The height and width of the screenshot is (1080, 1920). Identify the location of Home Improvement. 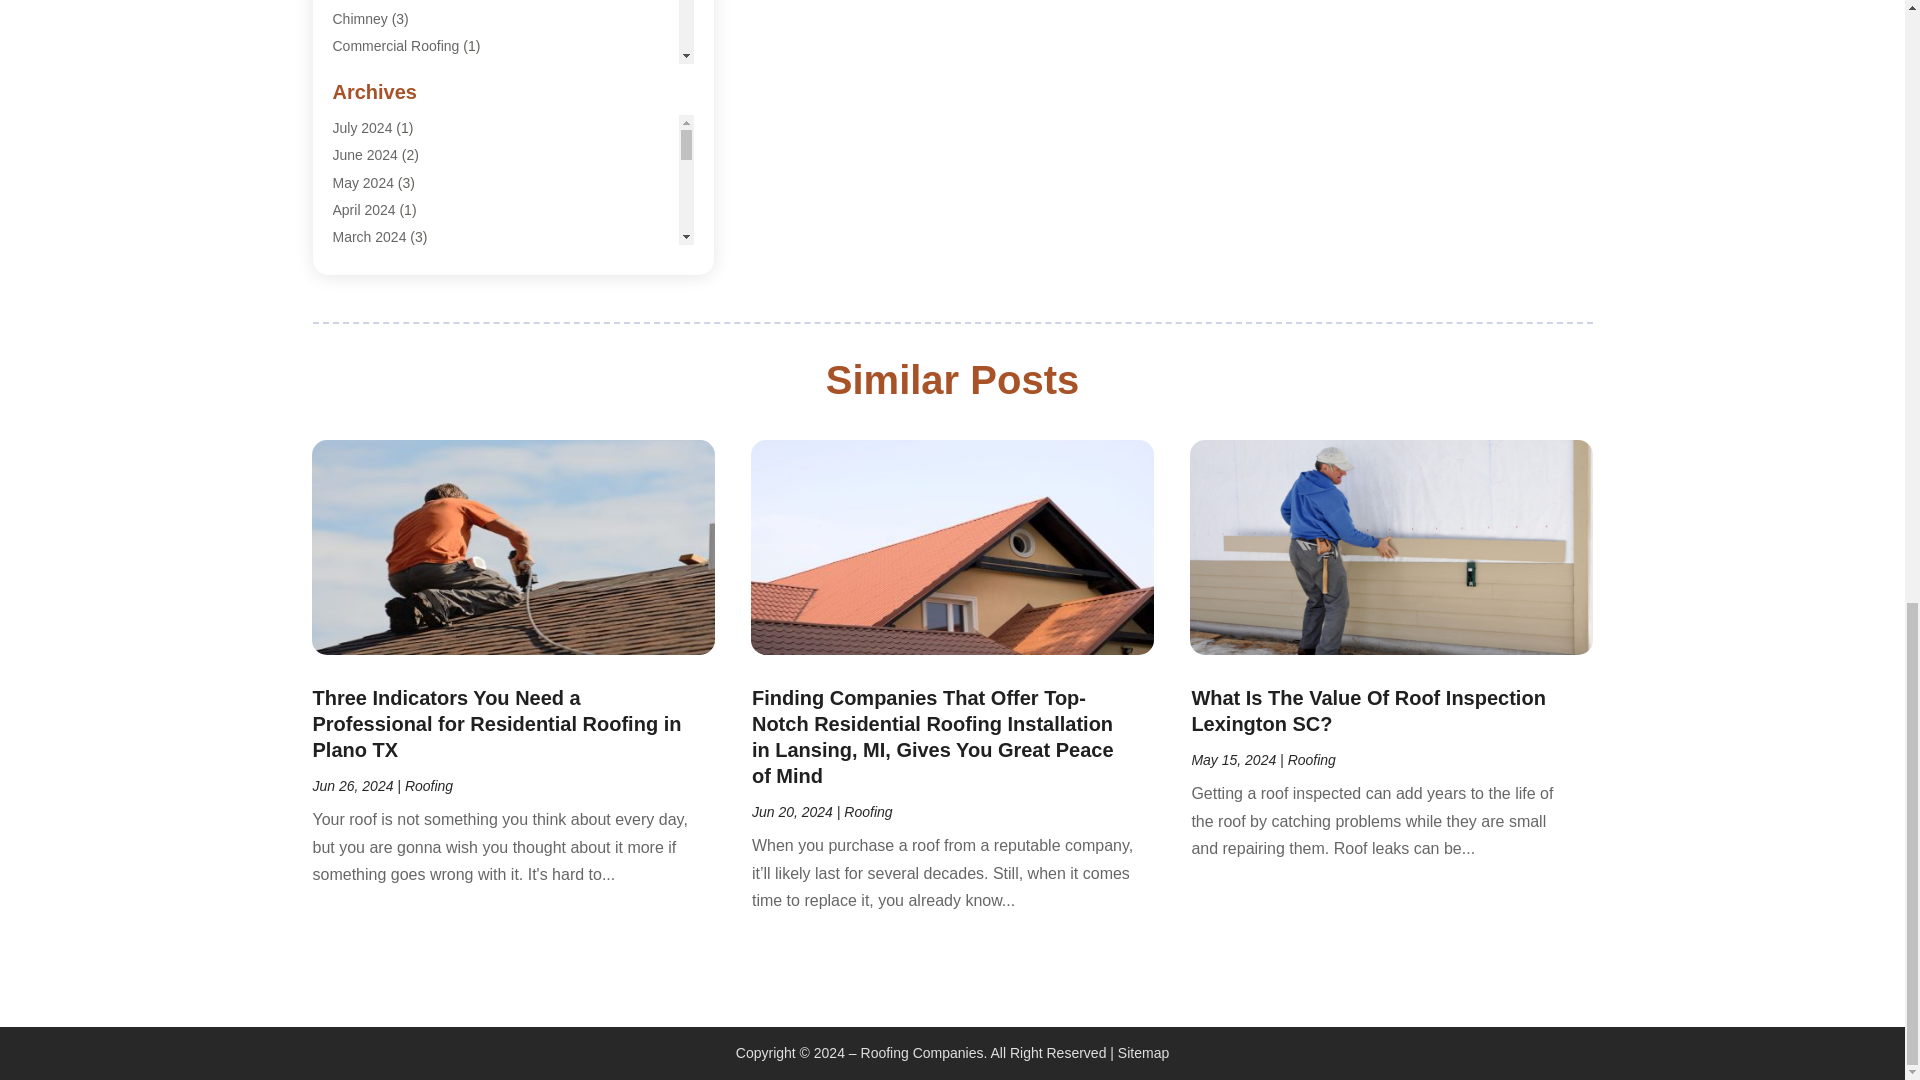
(394, 398).